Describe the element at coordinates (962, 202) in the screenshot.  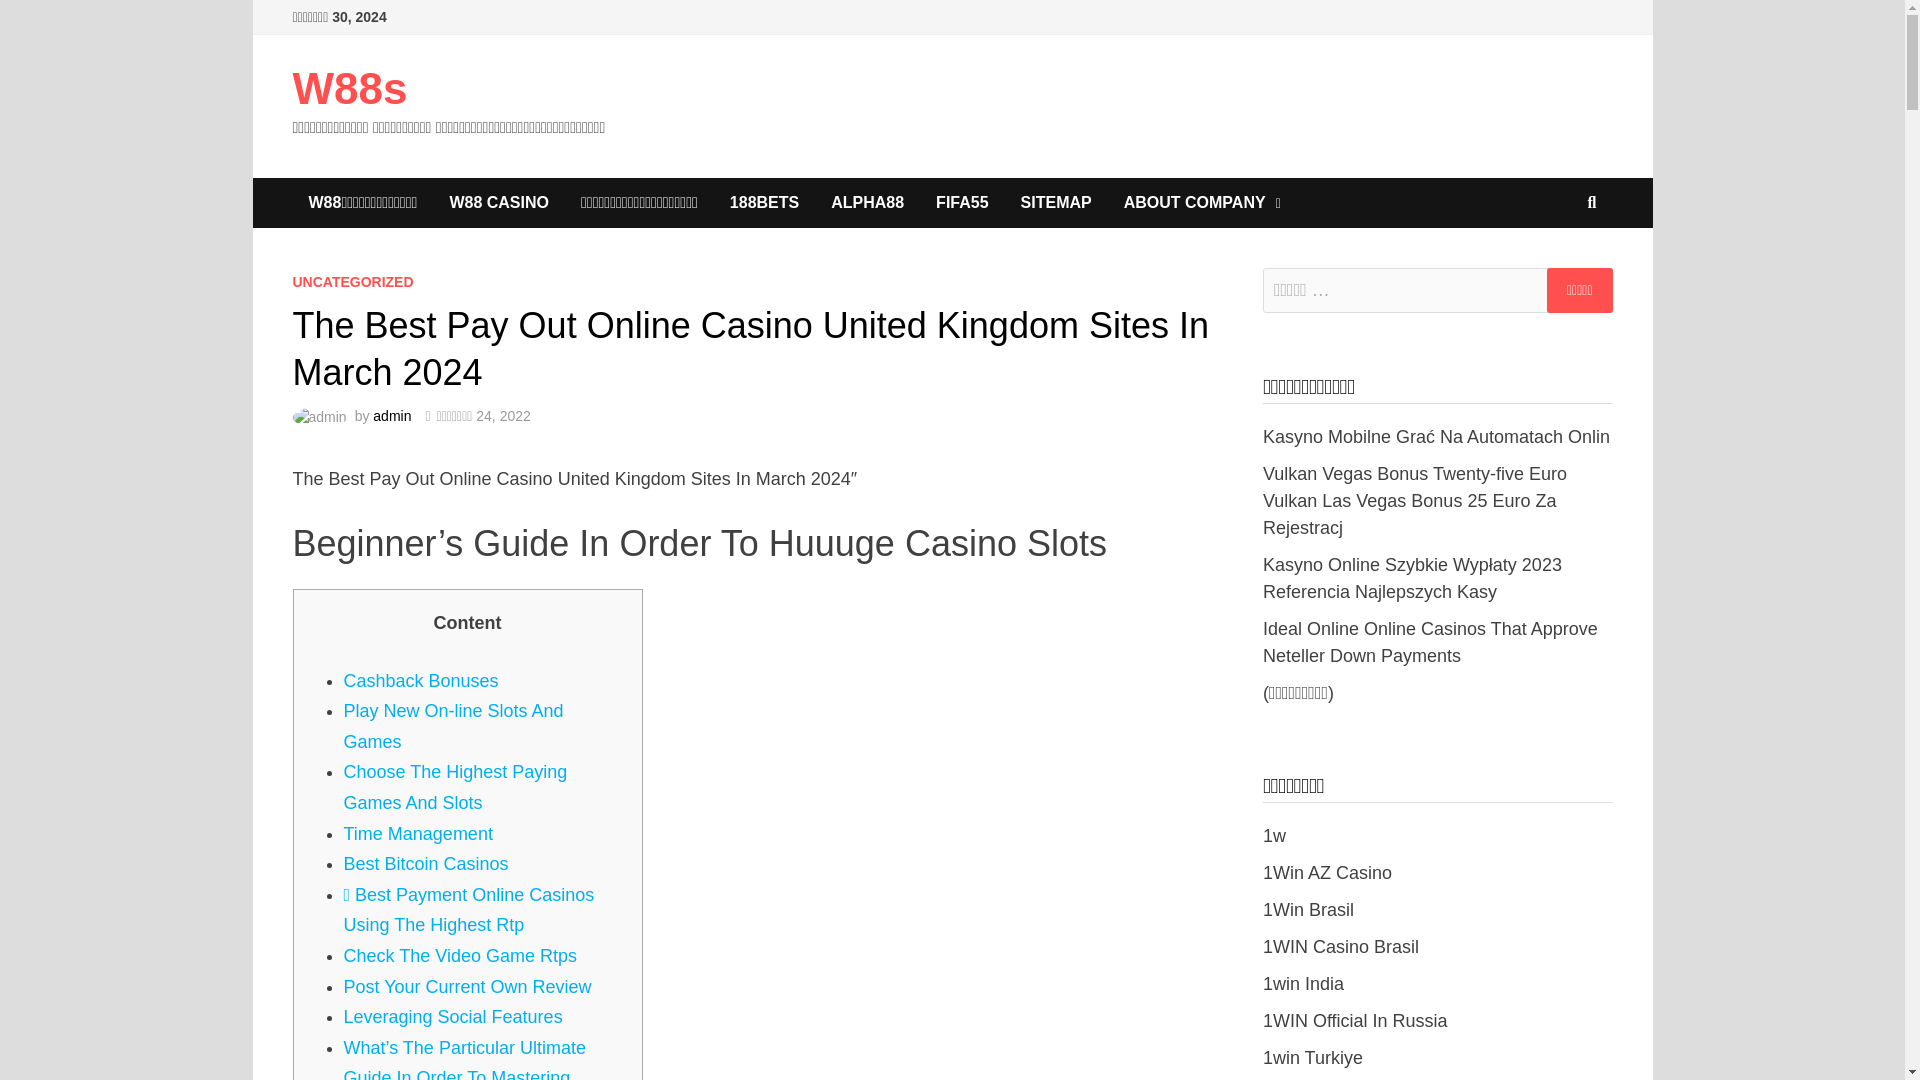
I see `FIFA55` at that location.